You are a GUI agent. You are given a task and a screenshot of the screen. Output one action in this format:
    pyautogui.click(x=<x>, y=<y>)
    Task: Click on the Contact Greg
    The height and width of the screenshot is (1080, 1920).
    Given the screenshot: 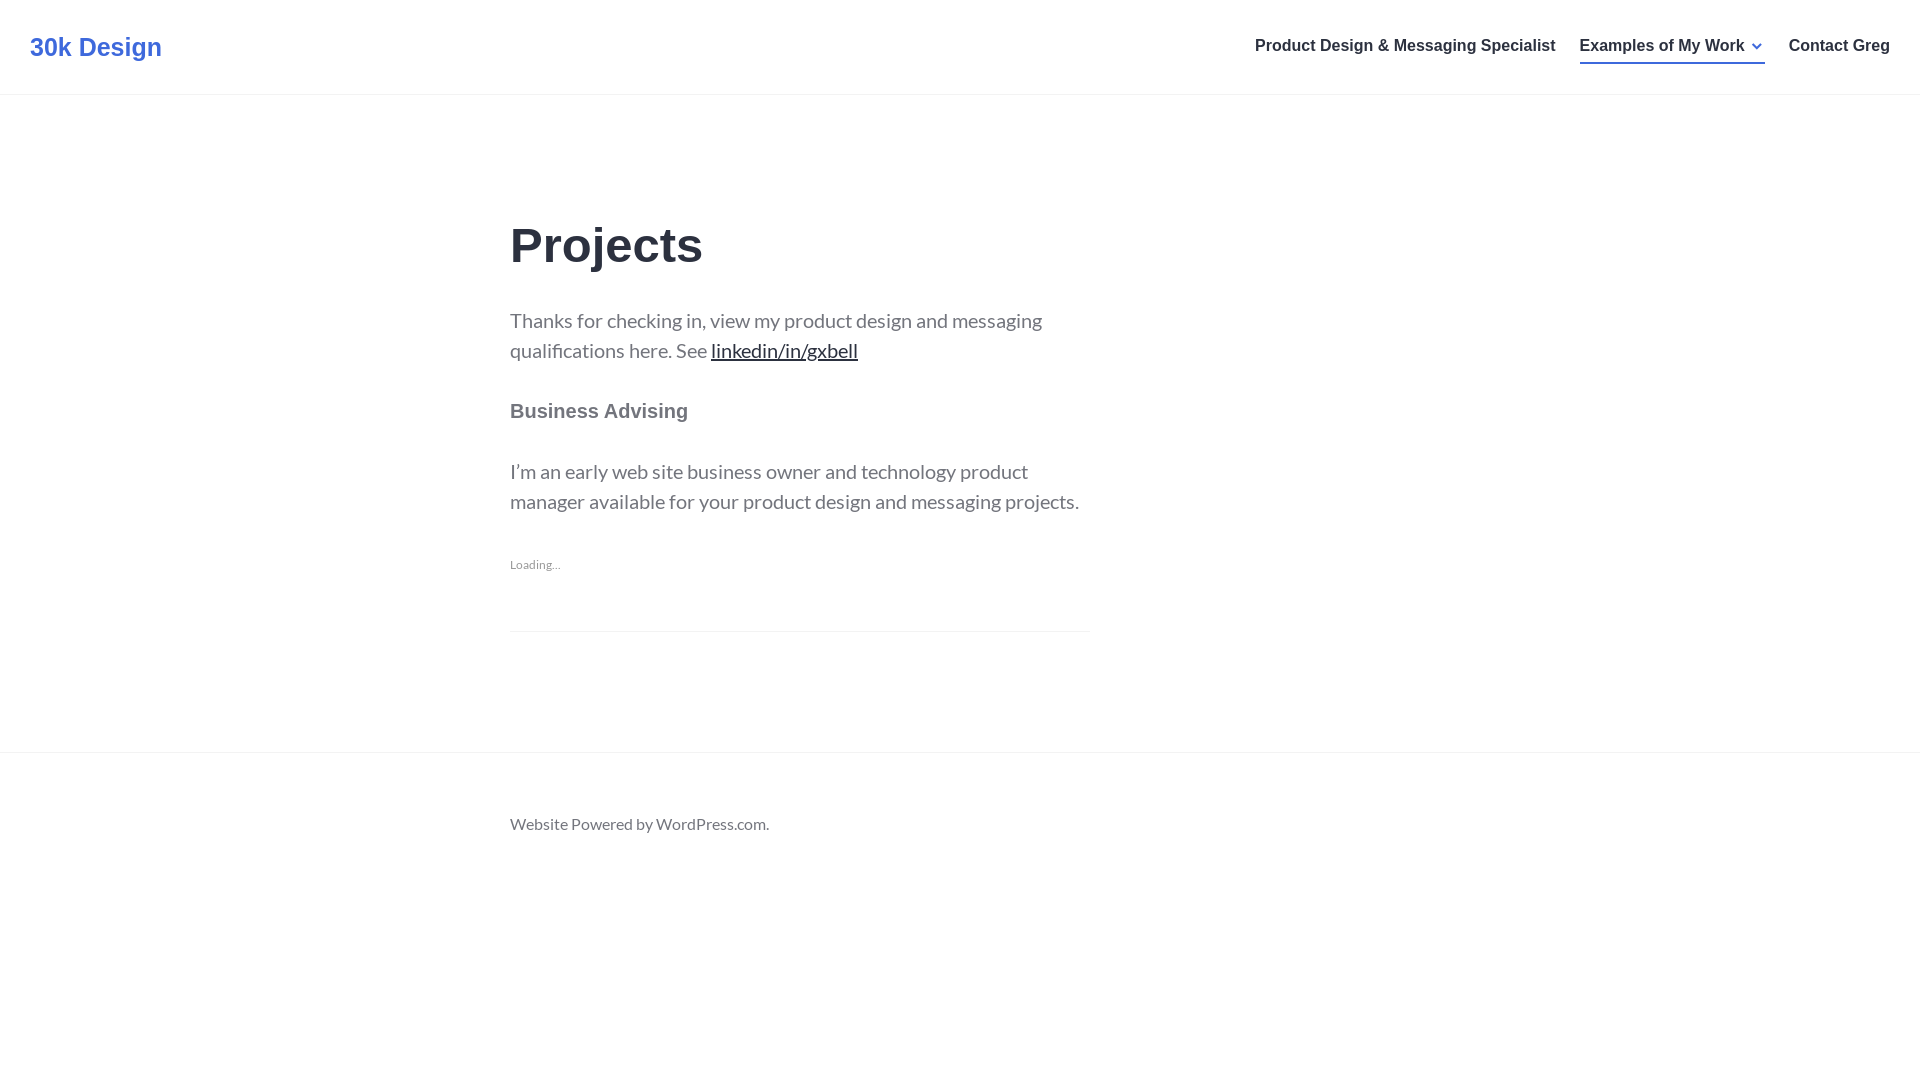 What is the action you would take?
    pyautogui.click(x=1840, y=47)
    